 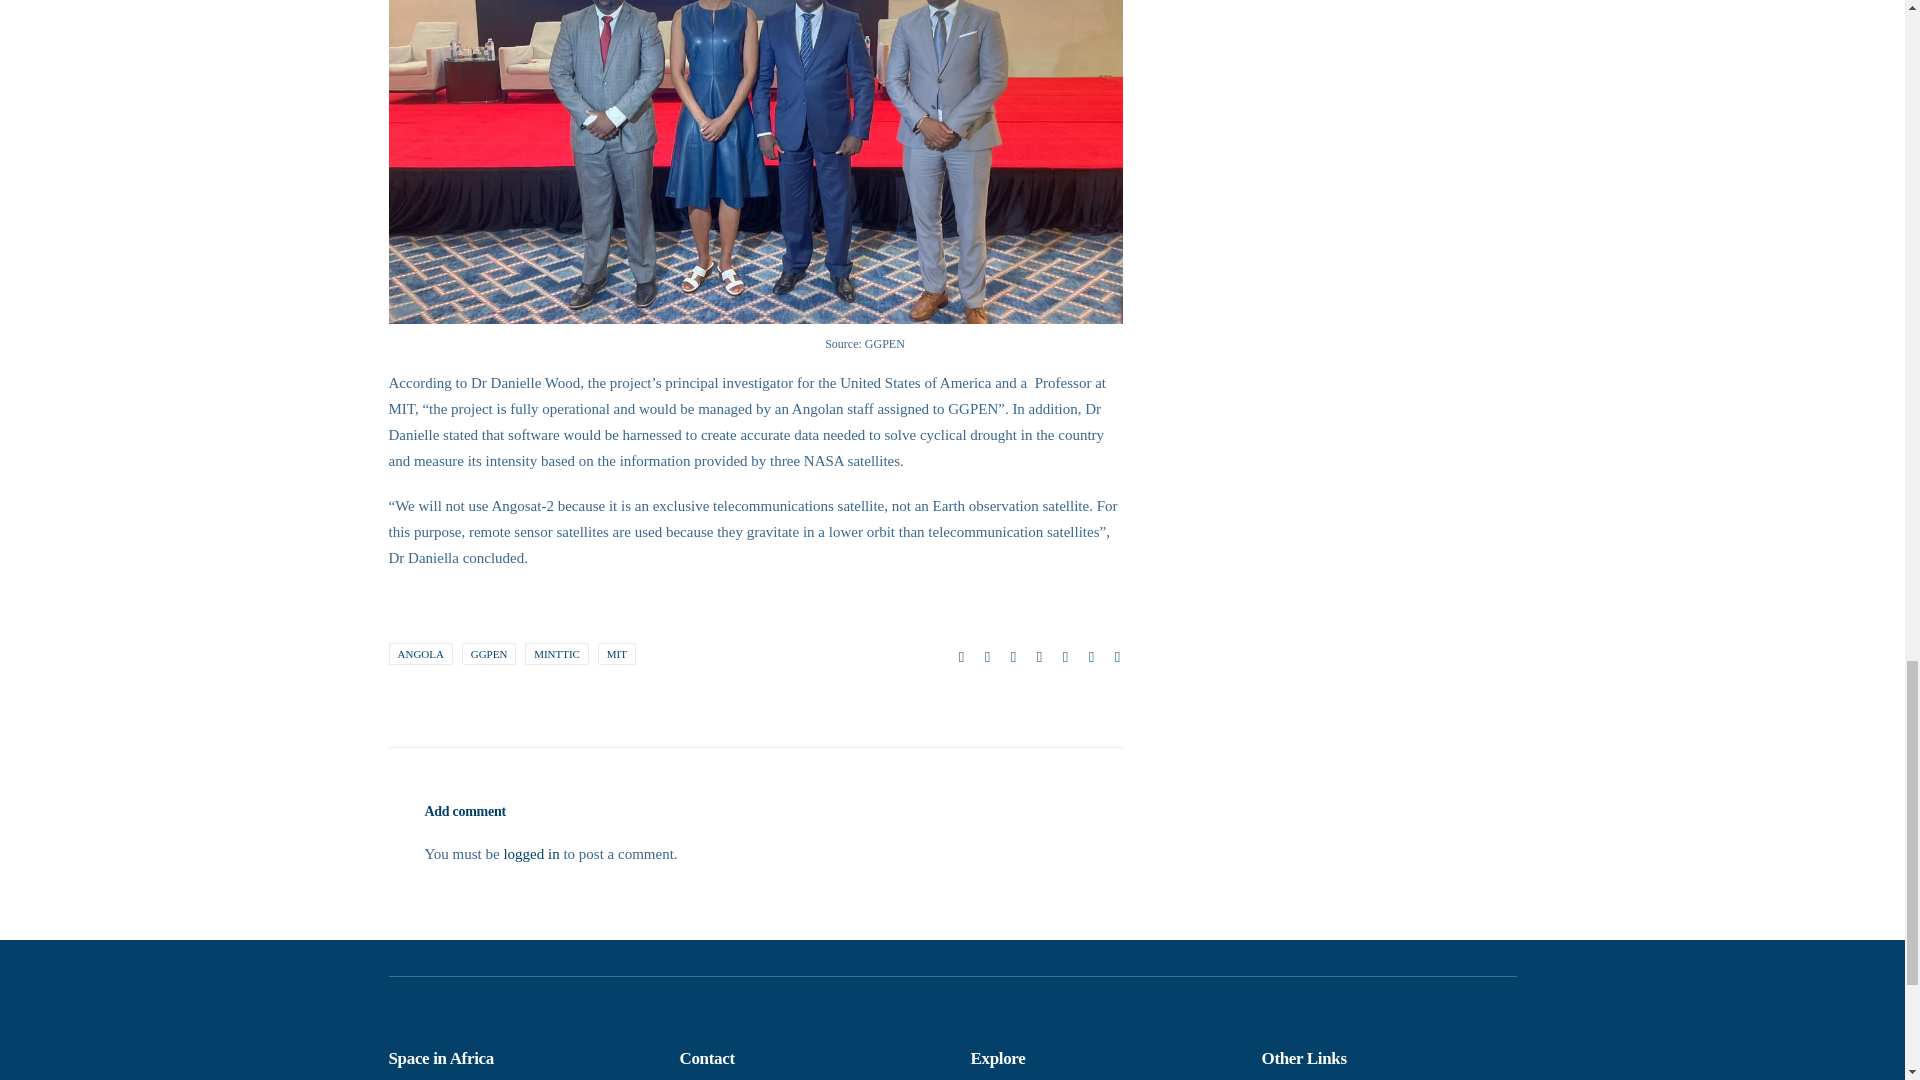 I want to click on MINTTIC, so click(x=556, y=654).